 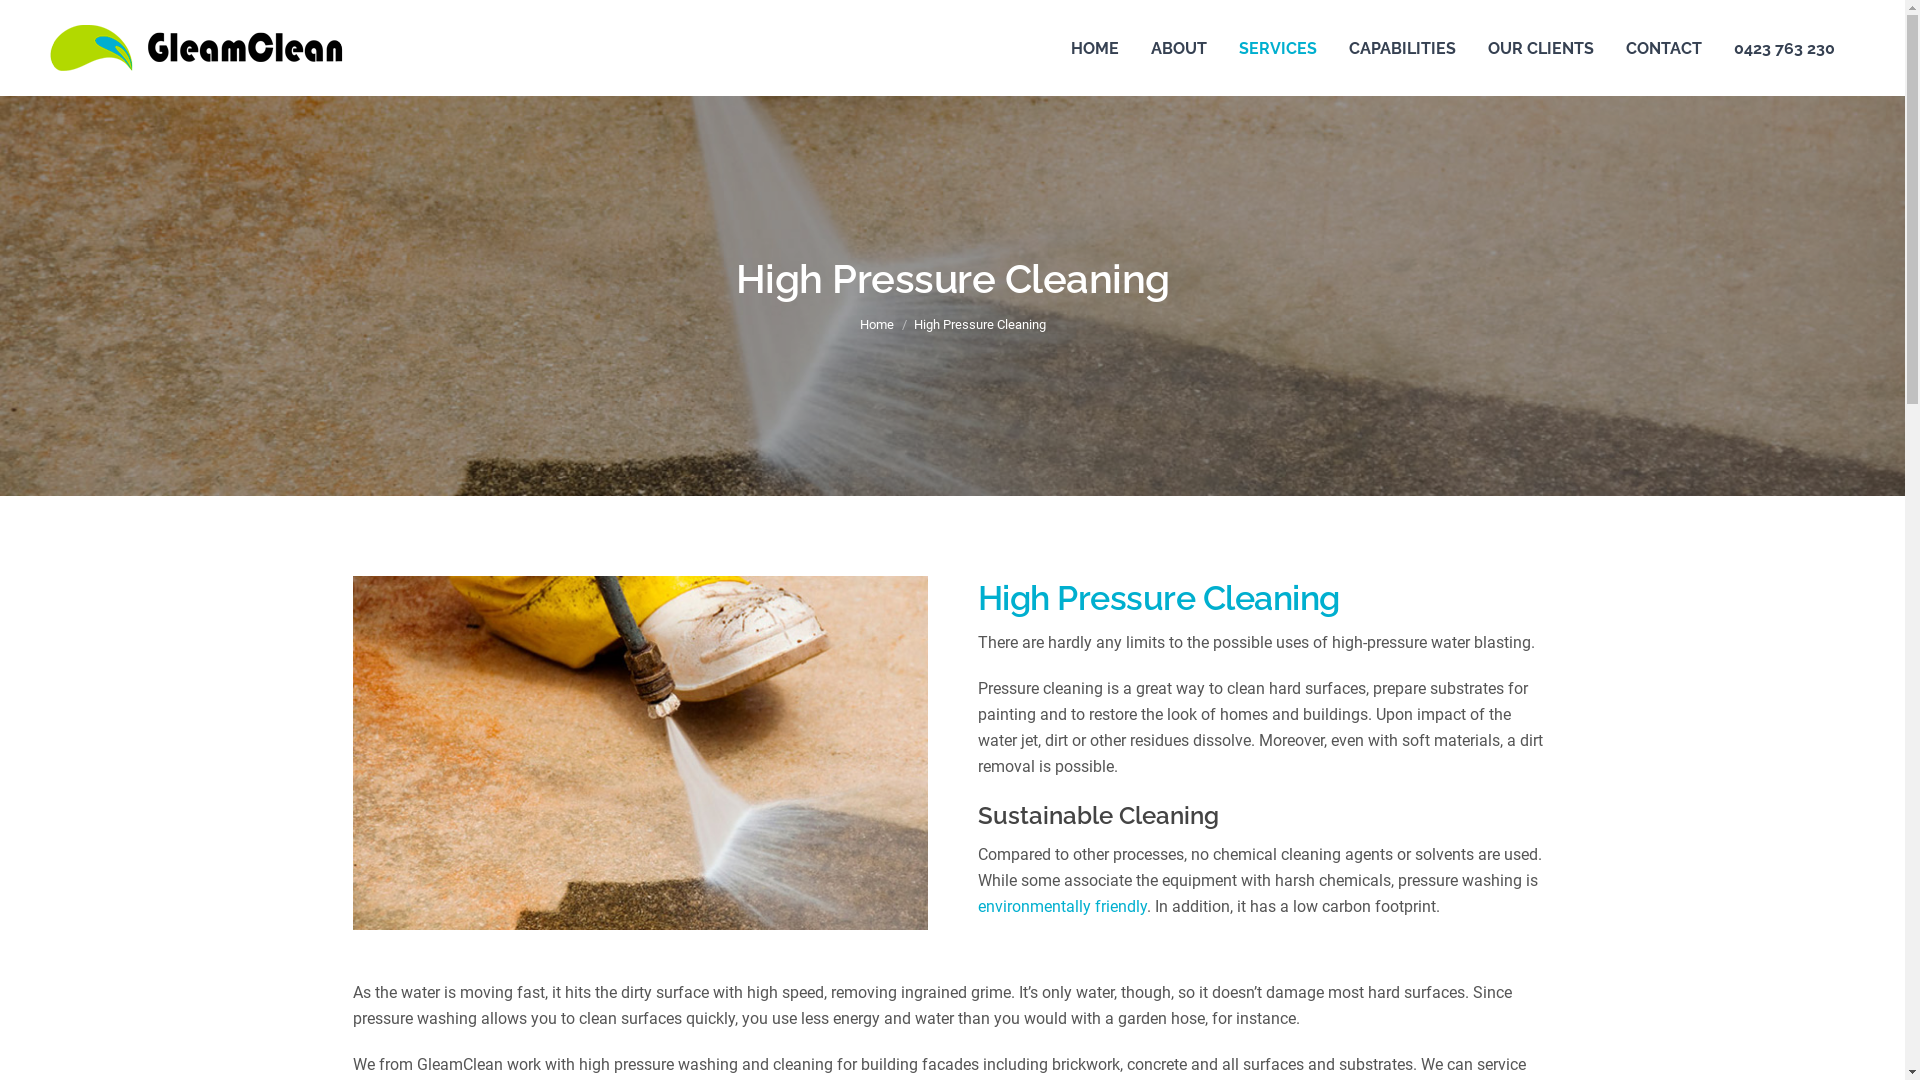 I want to click on CAPABILITIES, so click(x=1402, y=48).